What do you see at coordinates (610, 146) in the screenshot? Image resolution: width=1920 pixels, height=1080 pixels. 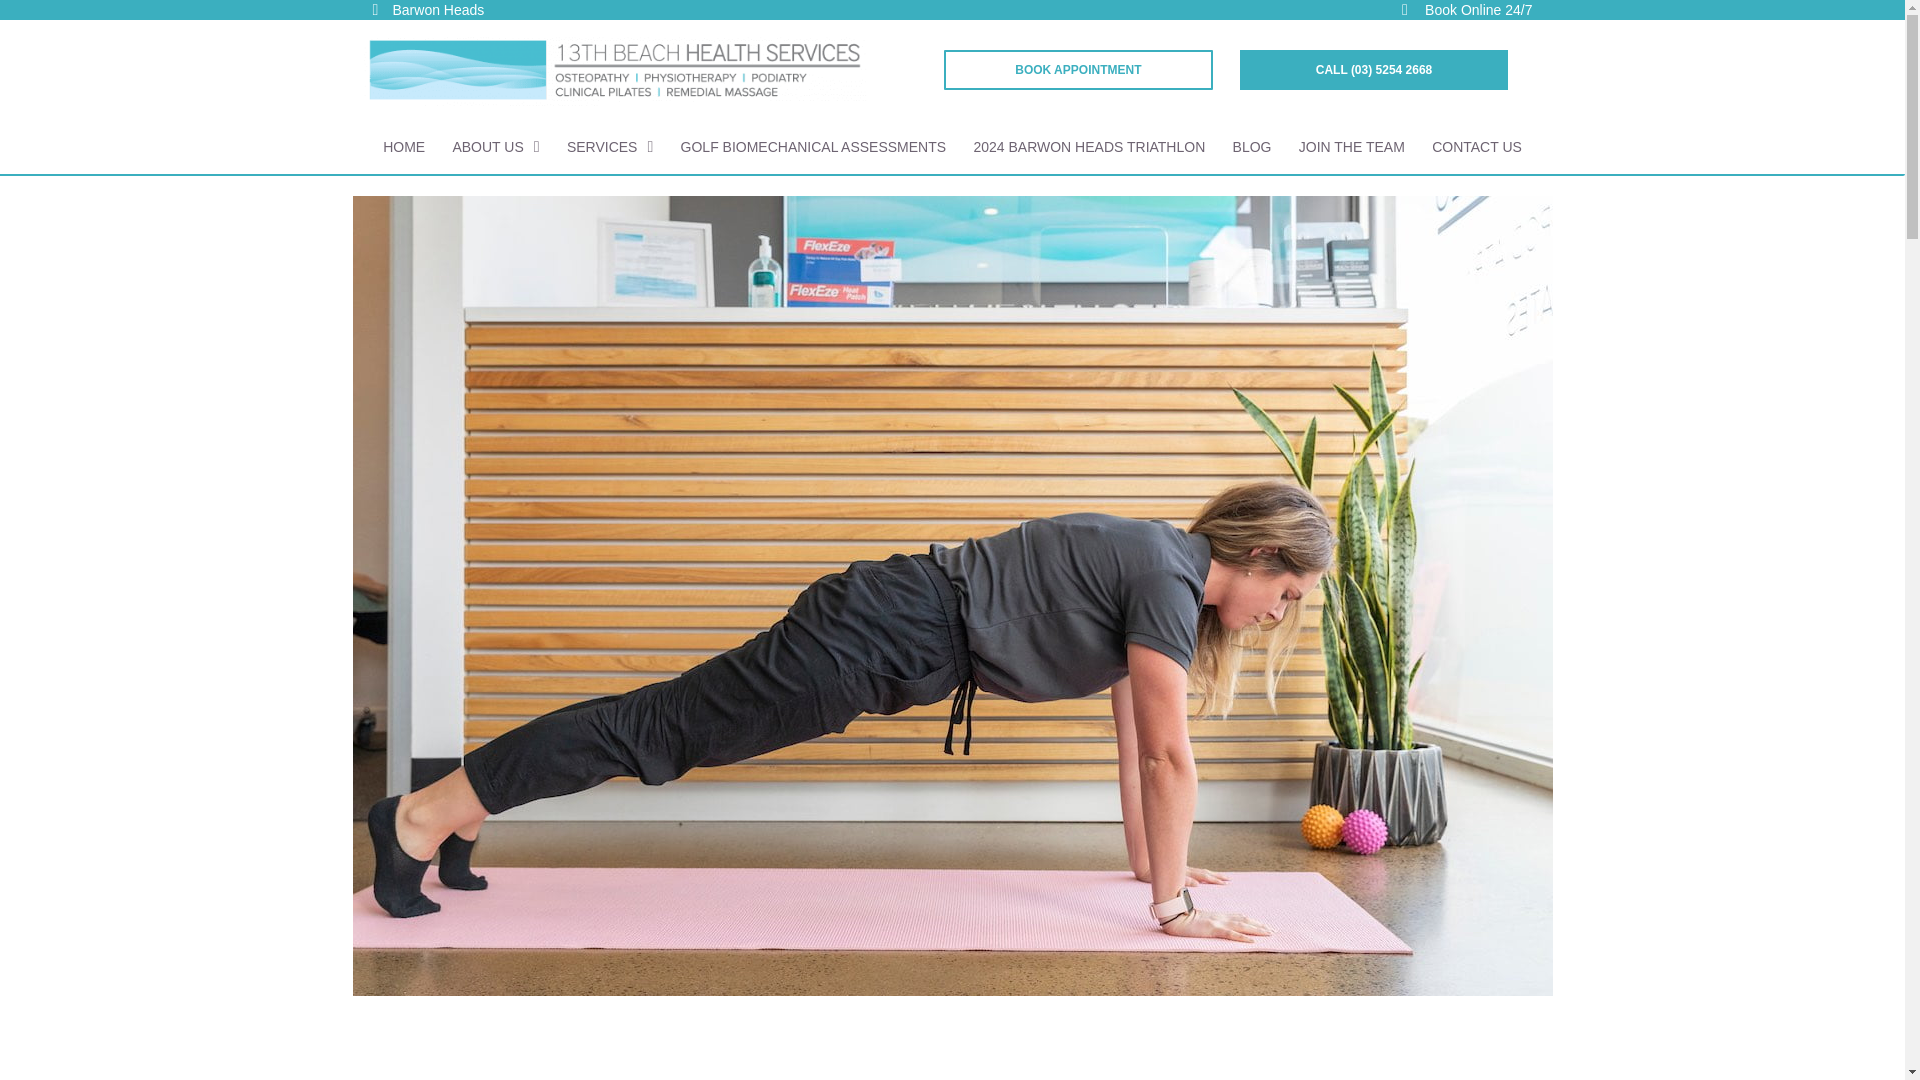 I see `SERVICES` at bounding box center [610, 146].